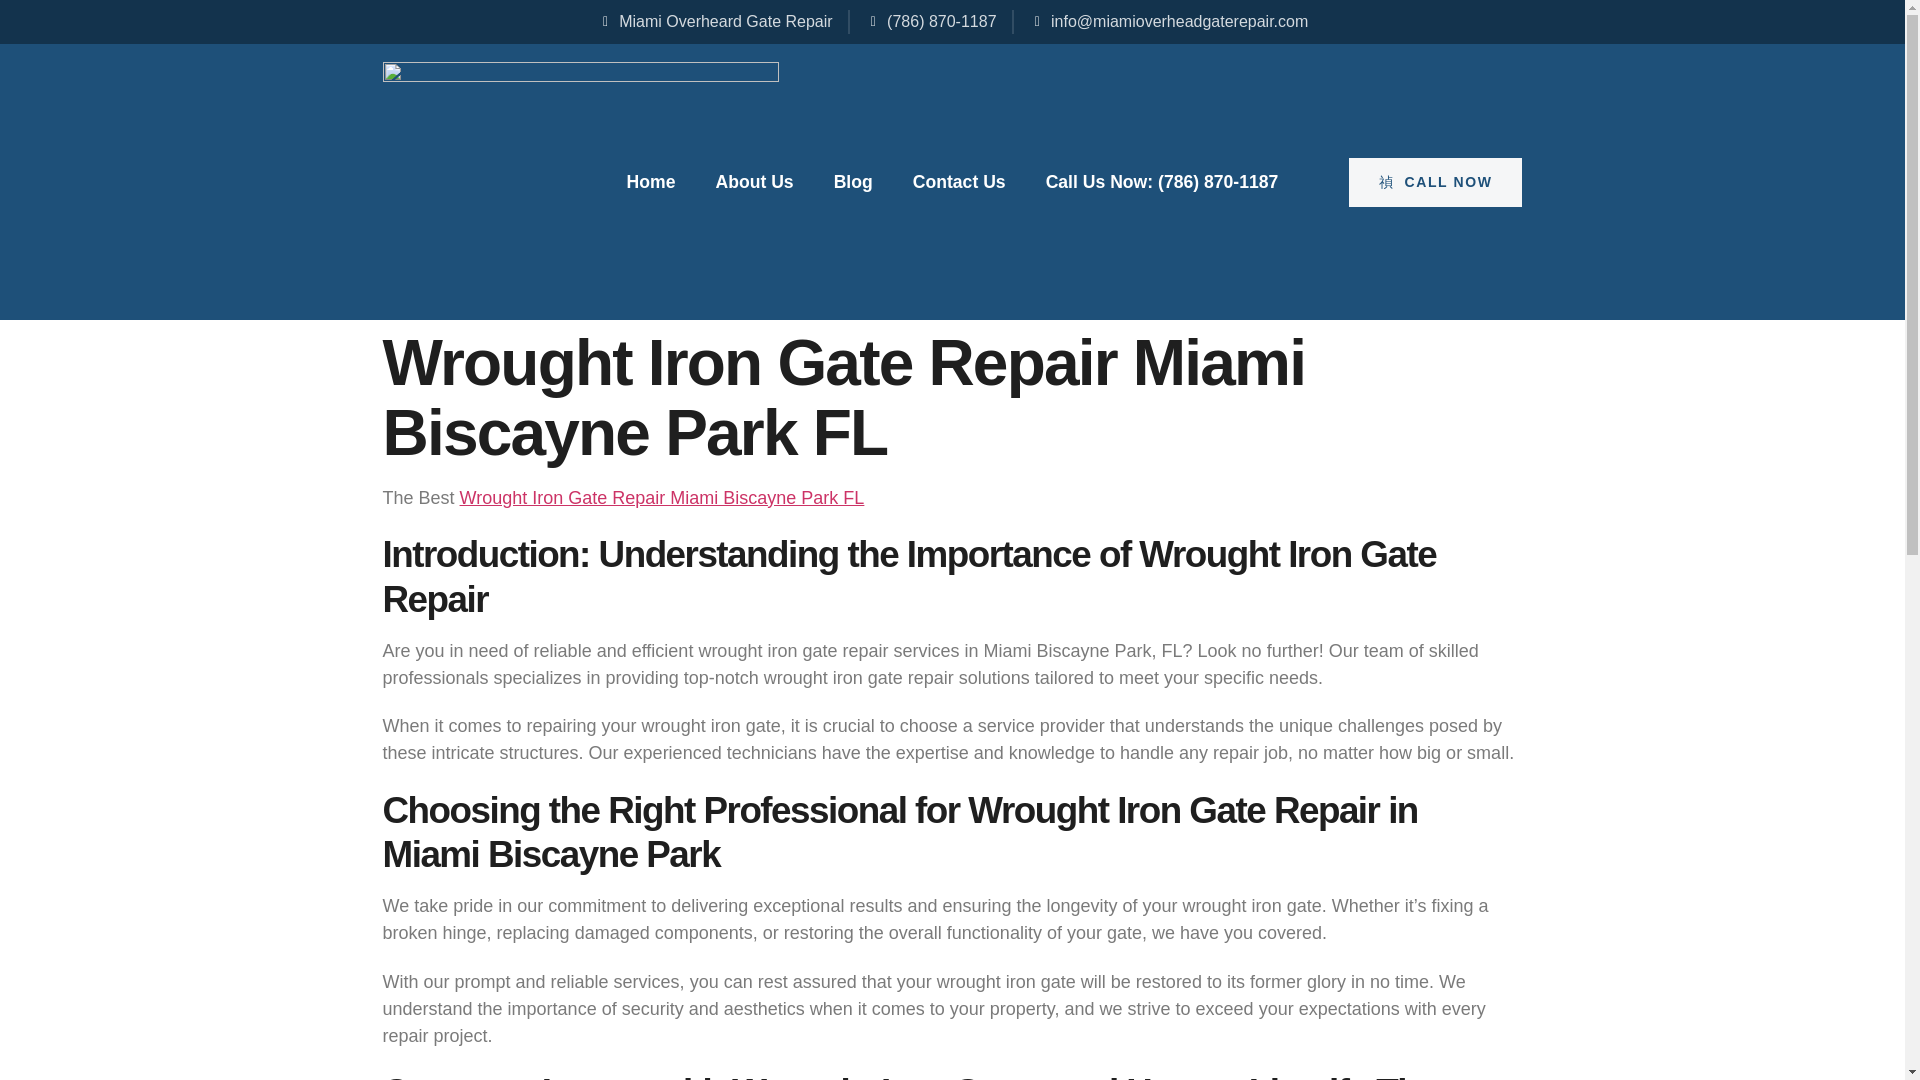 The image size is (1920, 1080). Describe the element at coordinates (662, 498) in the screenshot. I see `Wrought Iron Gate Repair Miami Biscayne Park FL` at that location.